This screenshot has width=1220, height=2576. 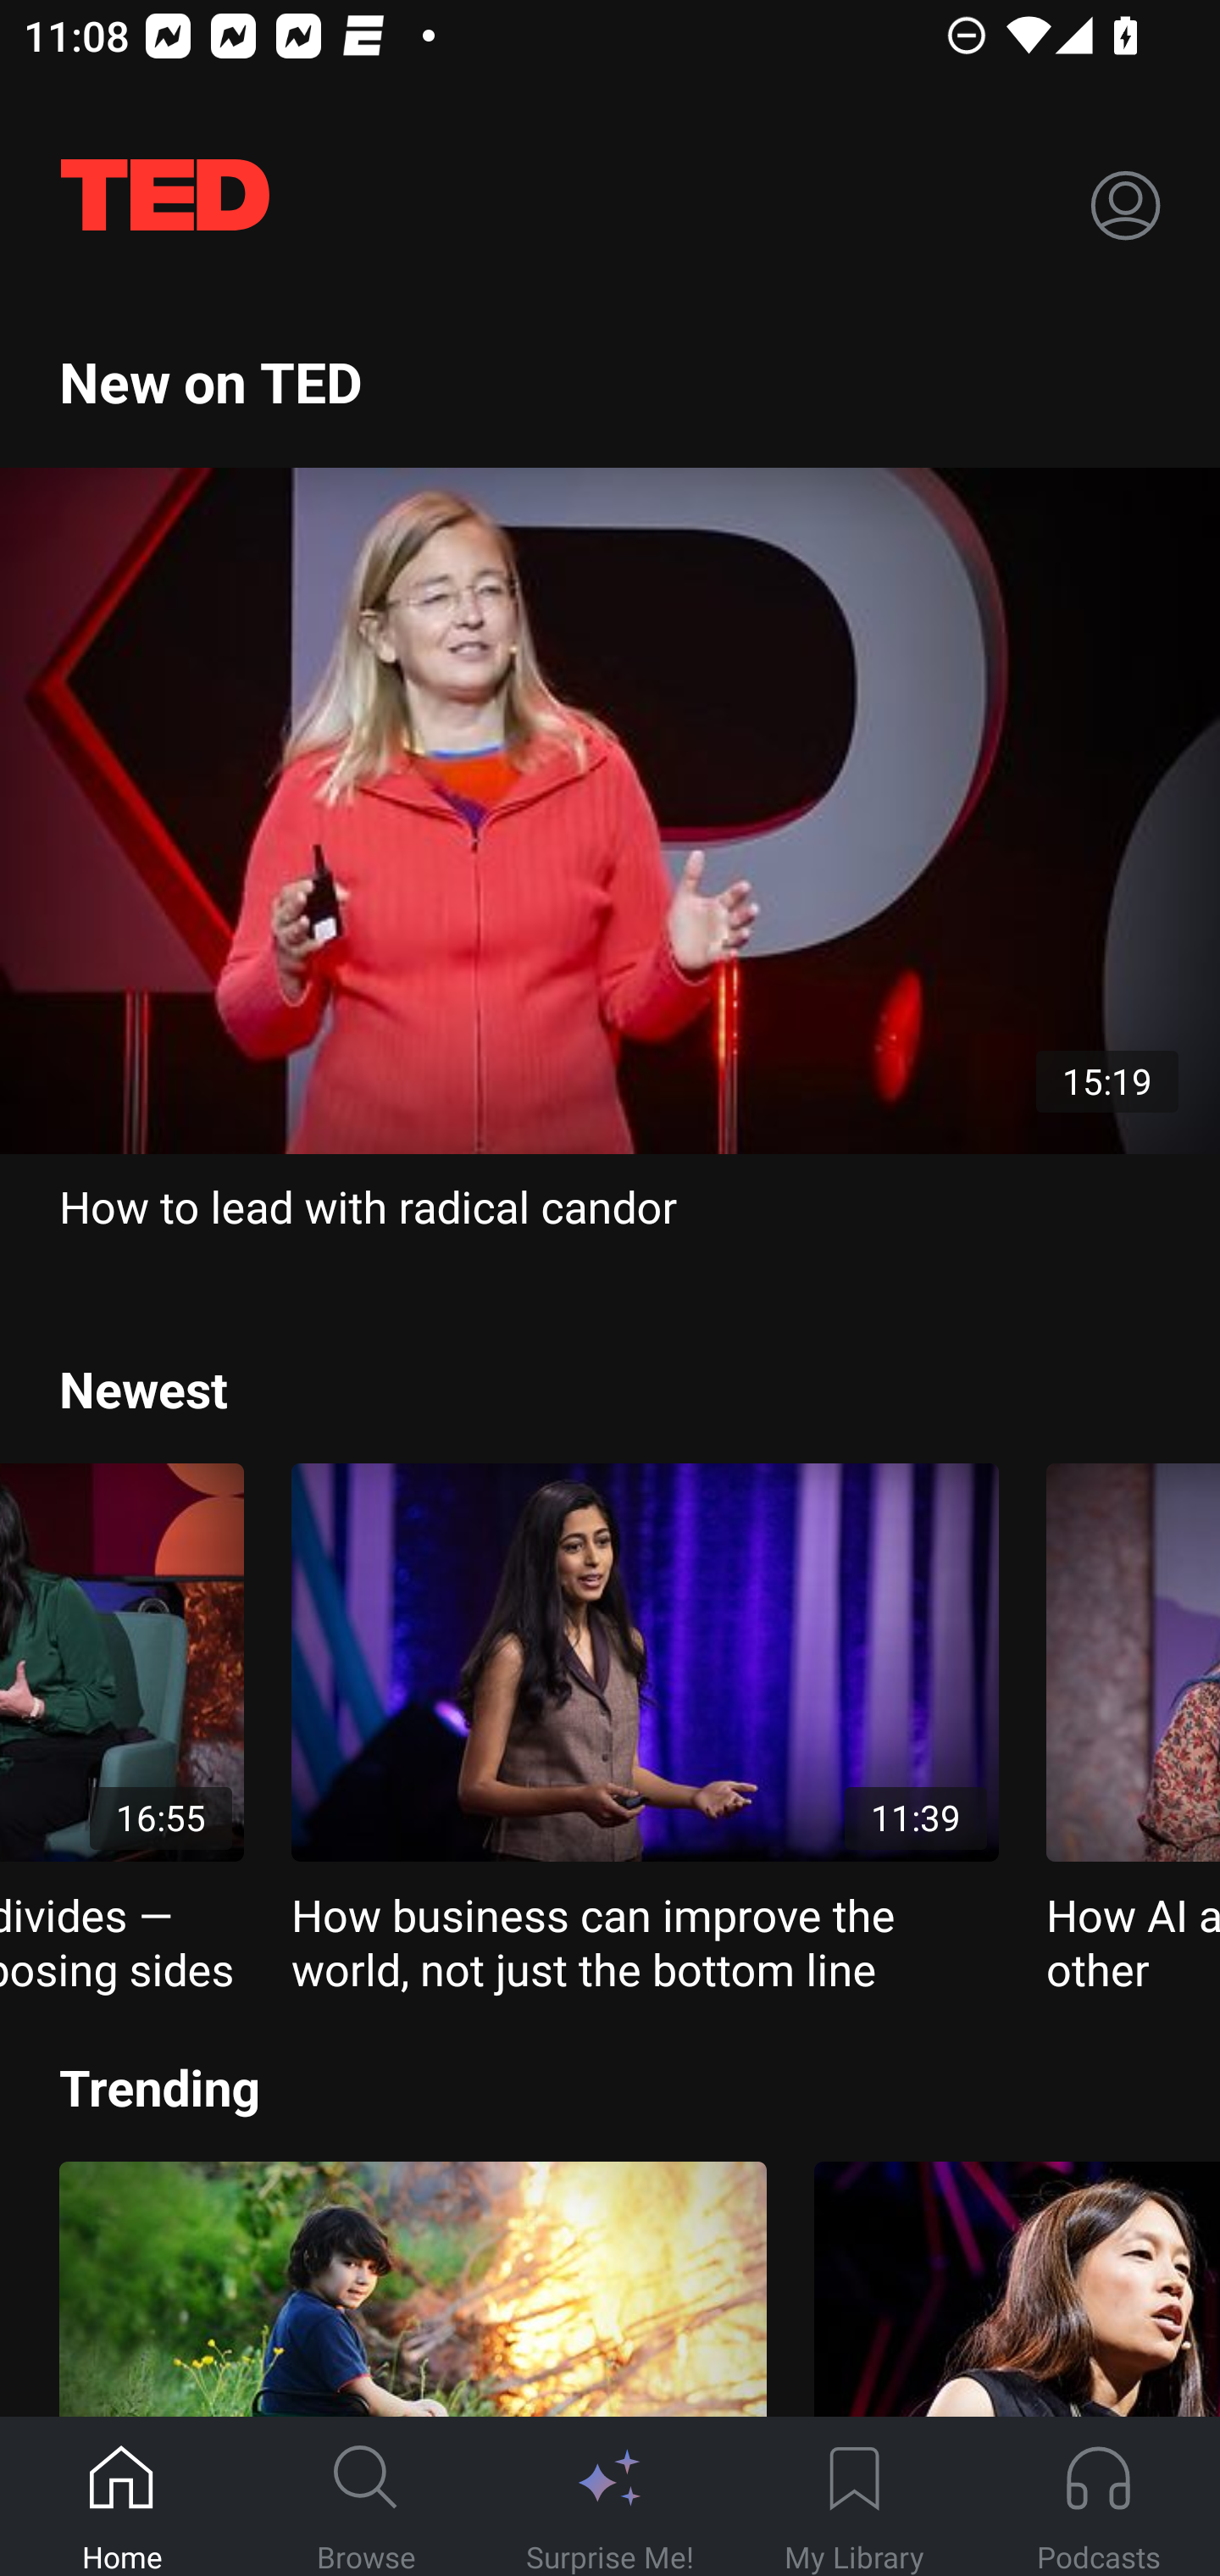 What do you see at coordinates (1098, 2497) in the screenshot?
I see `Podcasts` at bounding box center [1098, 2497].